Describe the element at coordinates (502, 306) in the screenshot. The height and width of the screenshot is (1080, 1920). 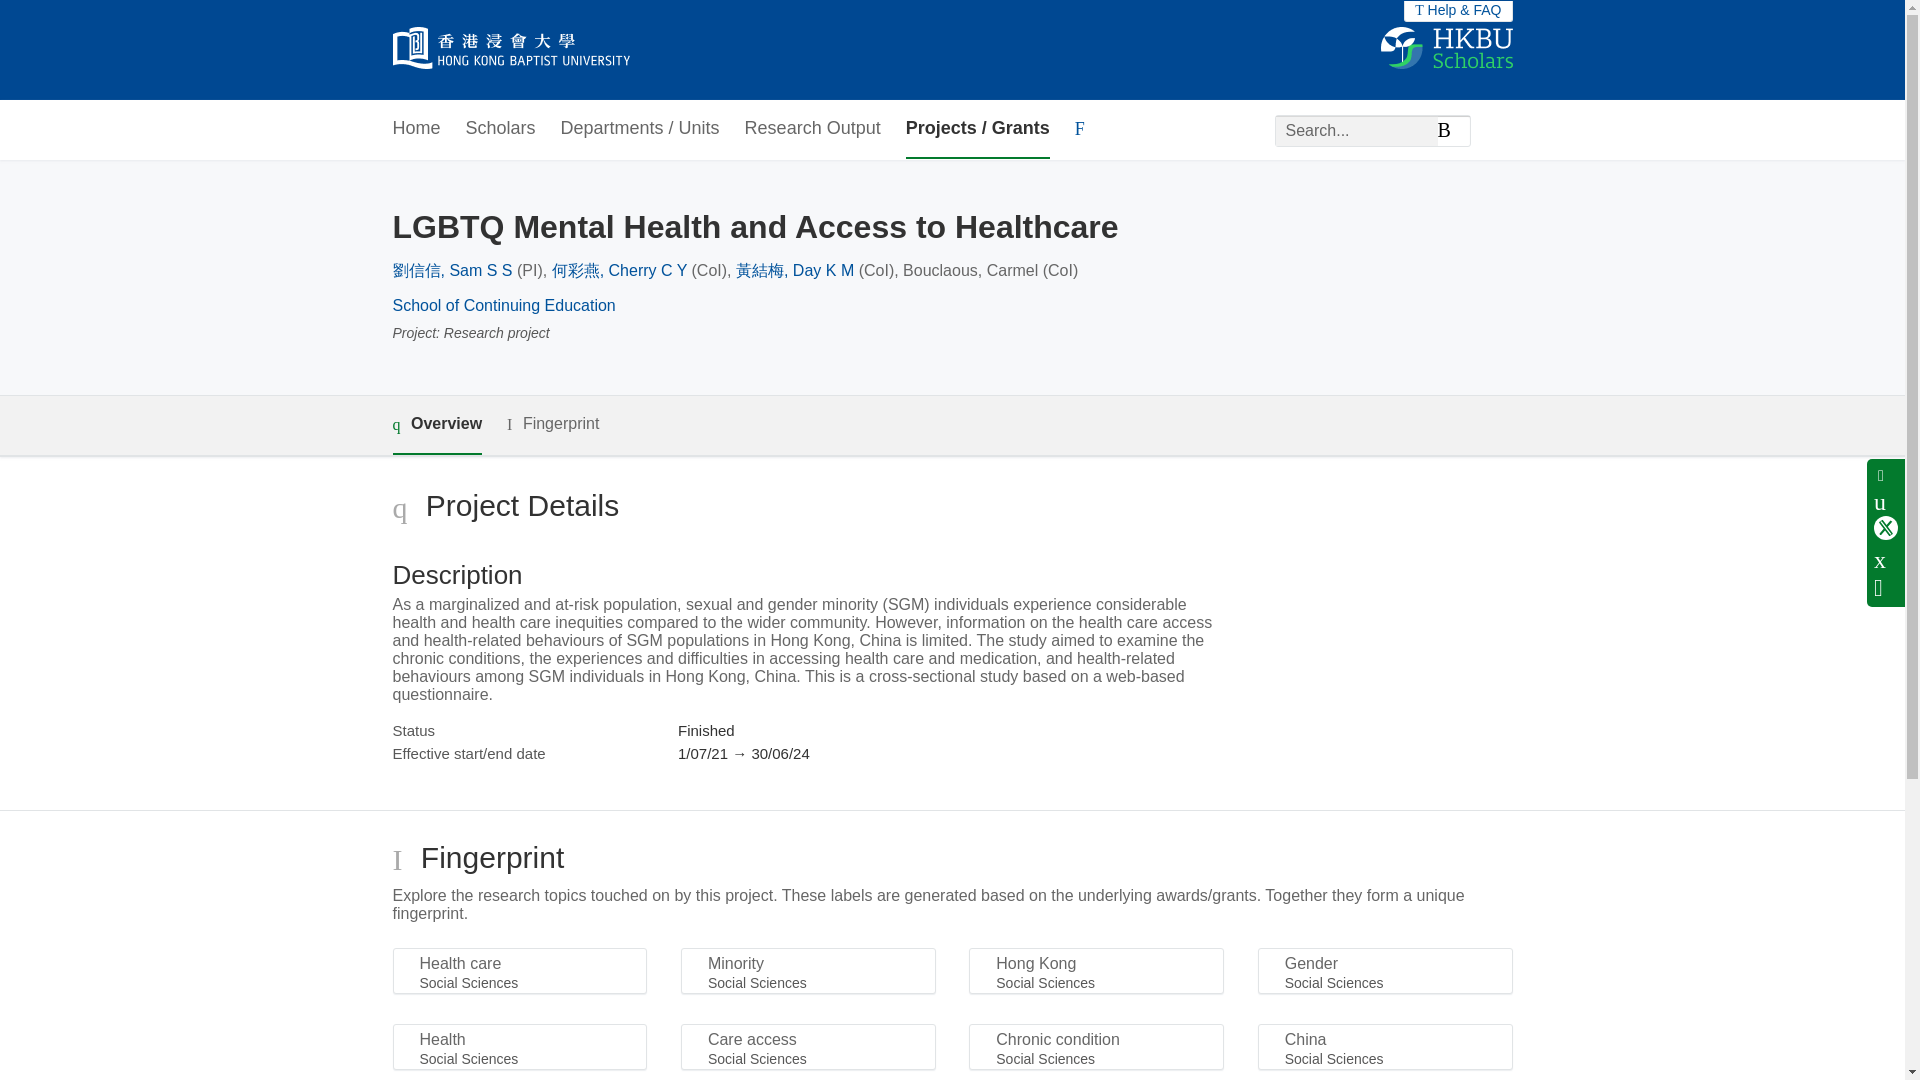
I see `School of Continuing Education` at that location.